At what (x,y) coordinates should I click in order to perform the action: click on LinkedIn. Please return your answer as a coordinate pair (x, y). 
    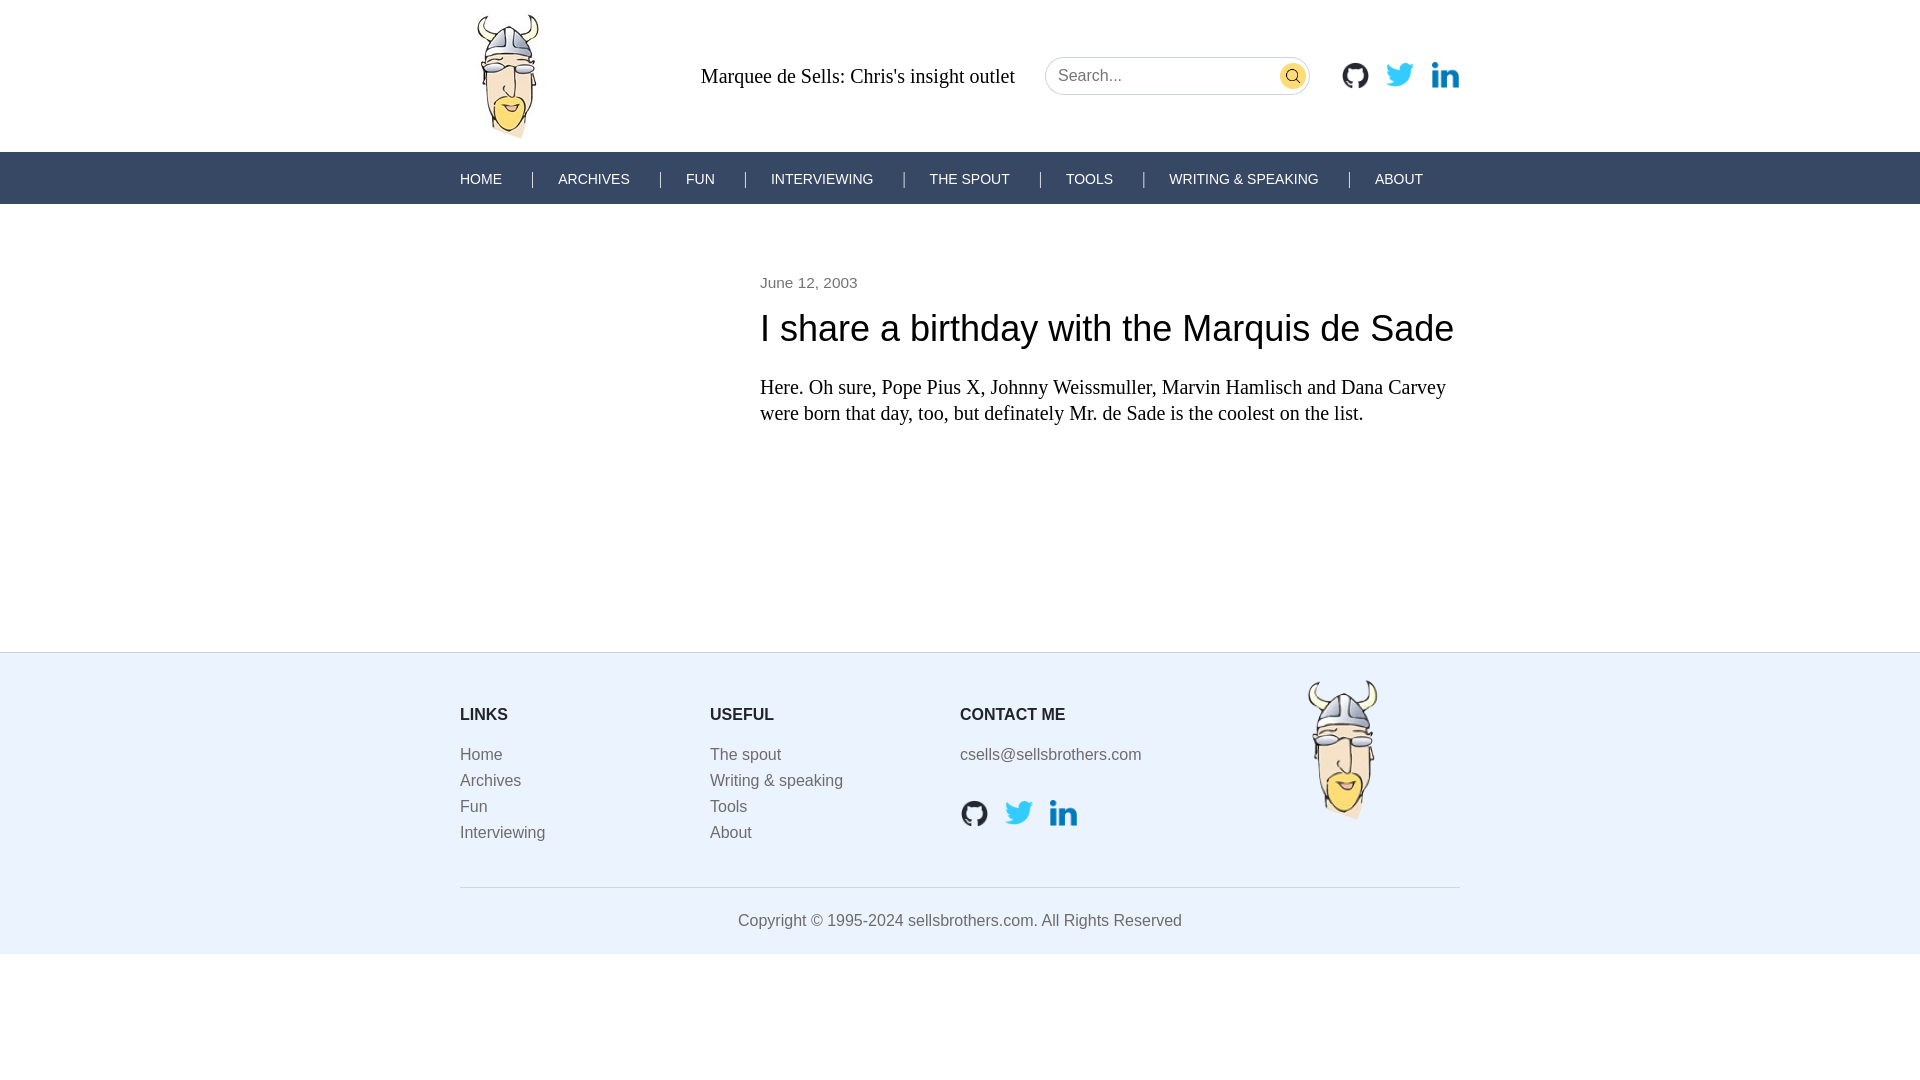
    Looking at the image, I should click on (1444, 74).